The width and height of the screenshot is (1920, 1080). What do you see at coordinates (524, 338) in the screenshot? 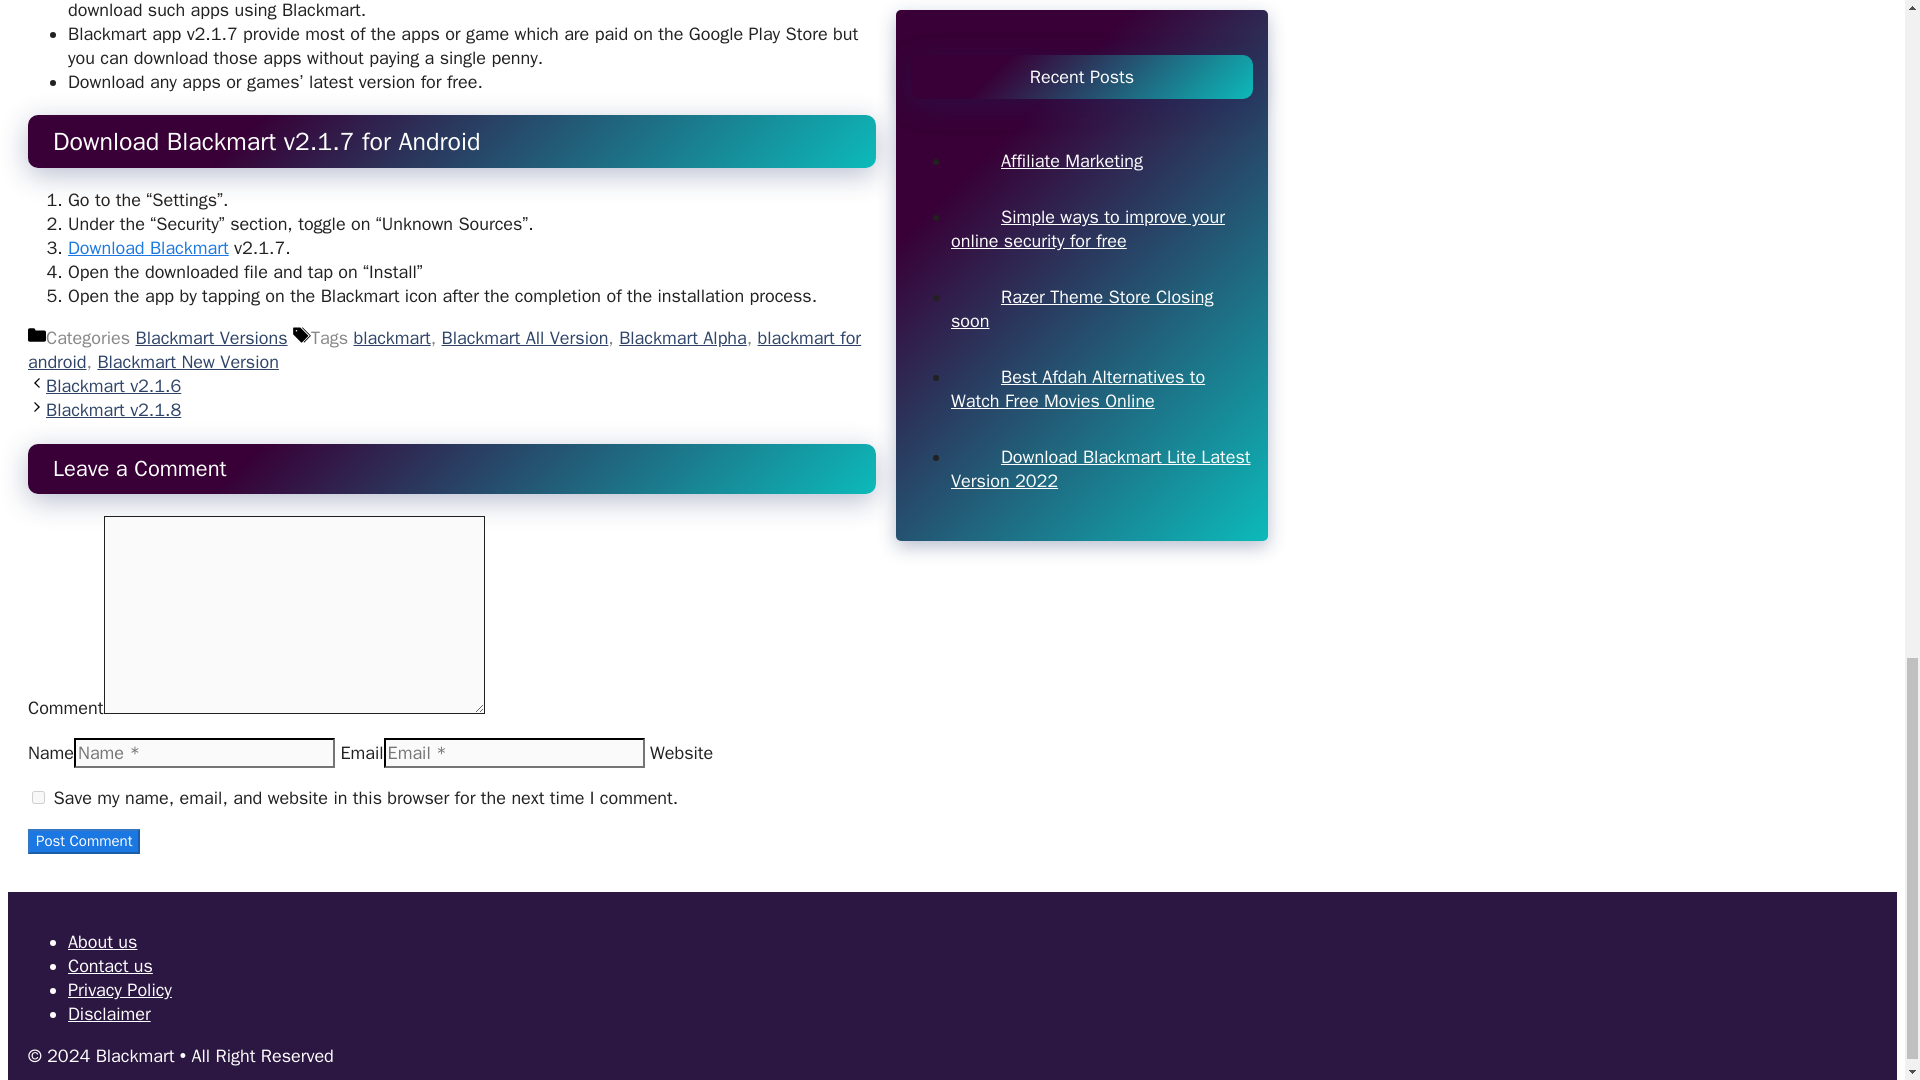
I see `Blackmart All Version` at bounding box center [524, 338].